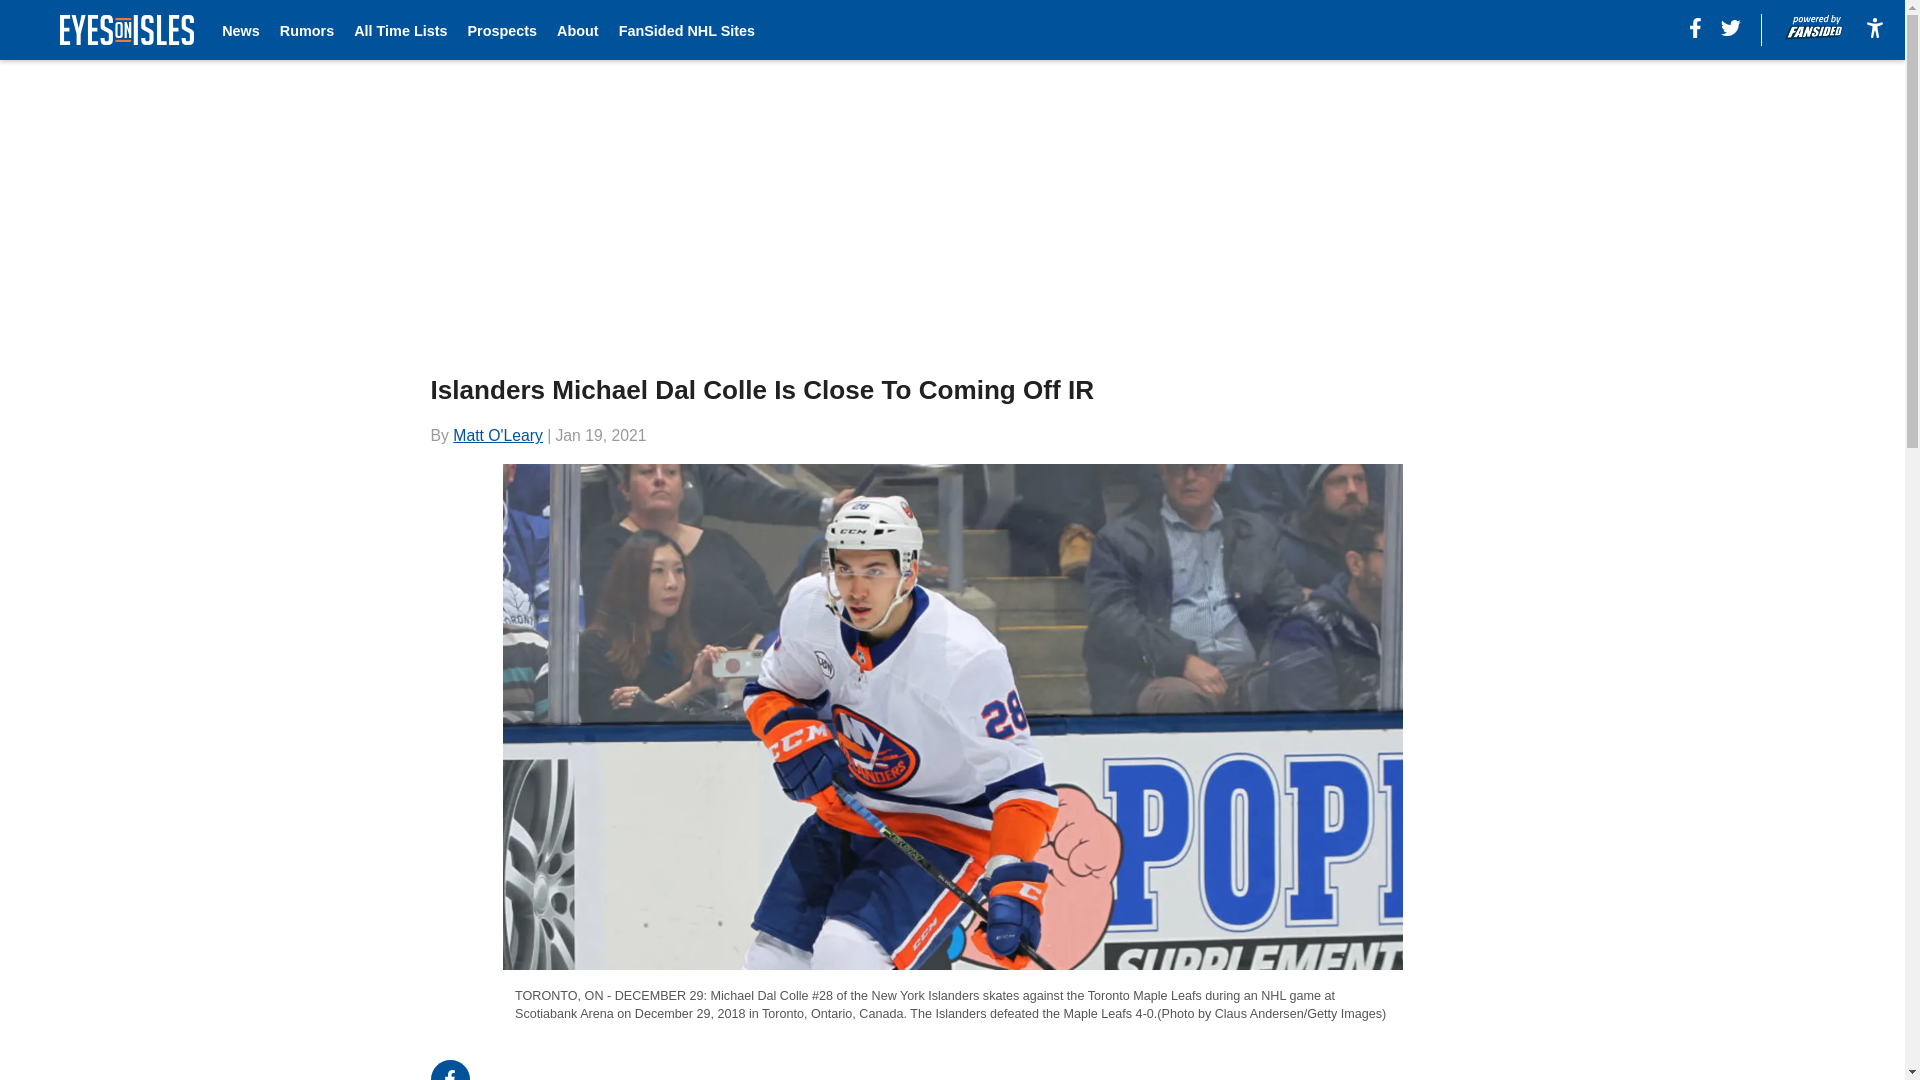  What do you see at coordinates (578, 30) in the screenshot?
I see `About` at bounding box center [578, 30].